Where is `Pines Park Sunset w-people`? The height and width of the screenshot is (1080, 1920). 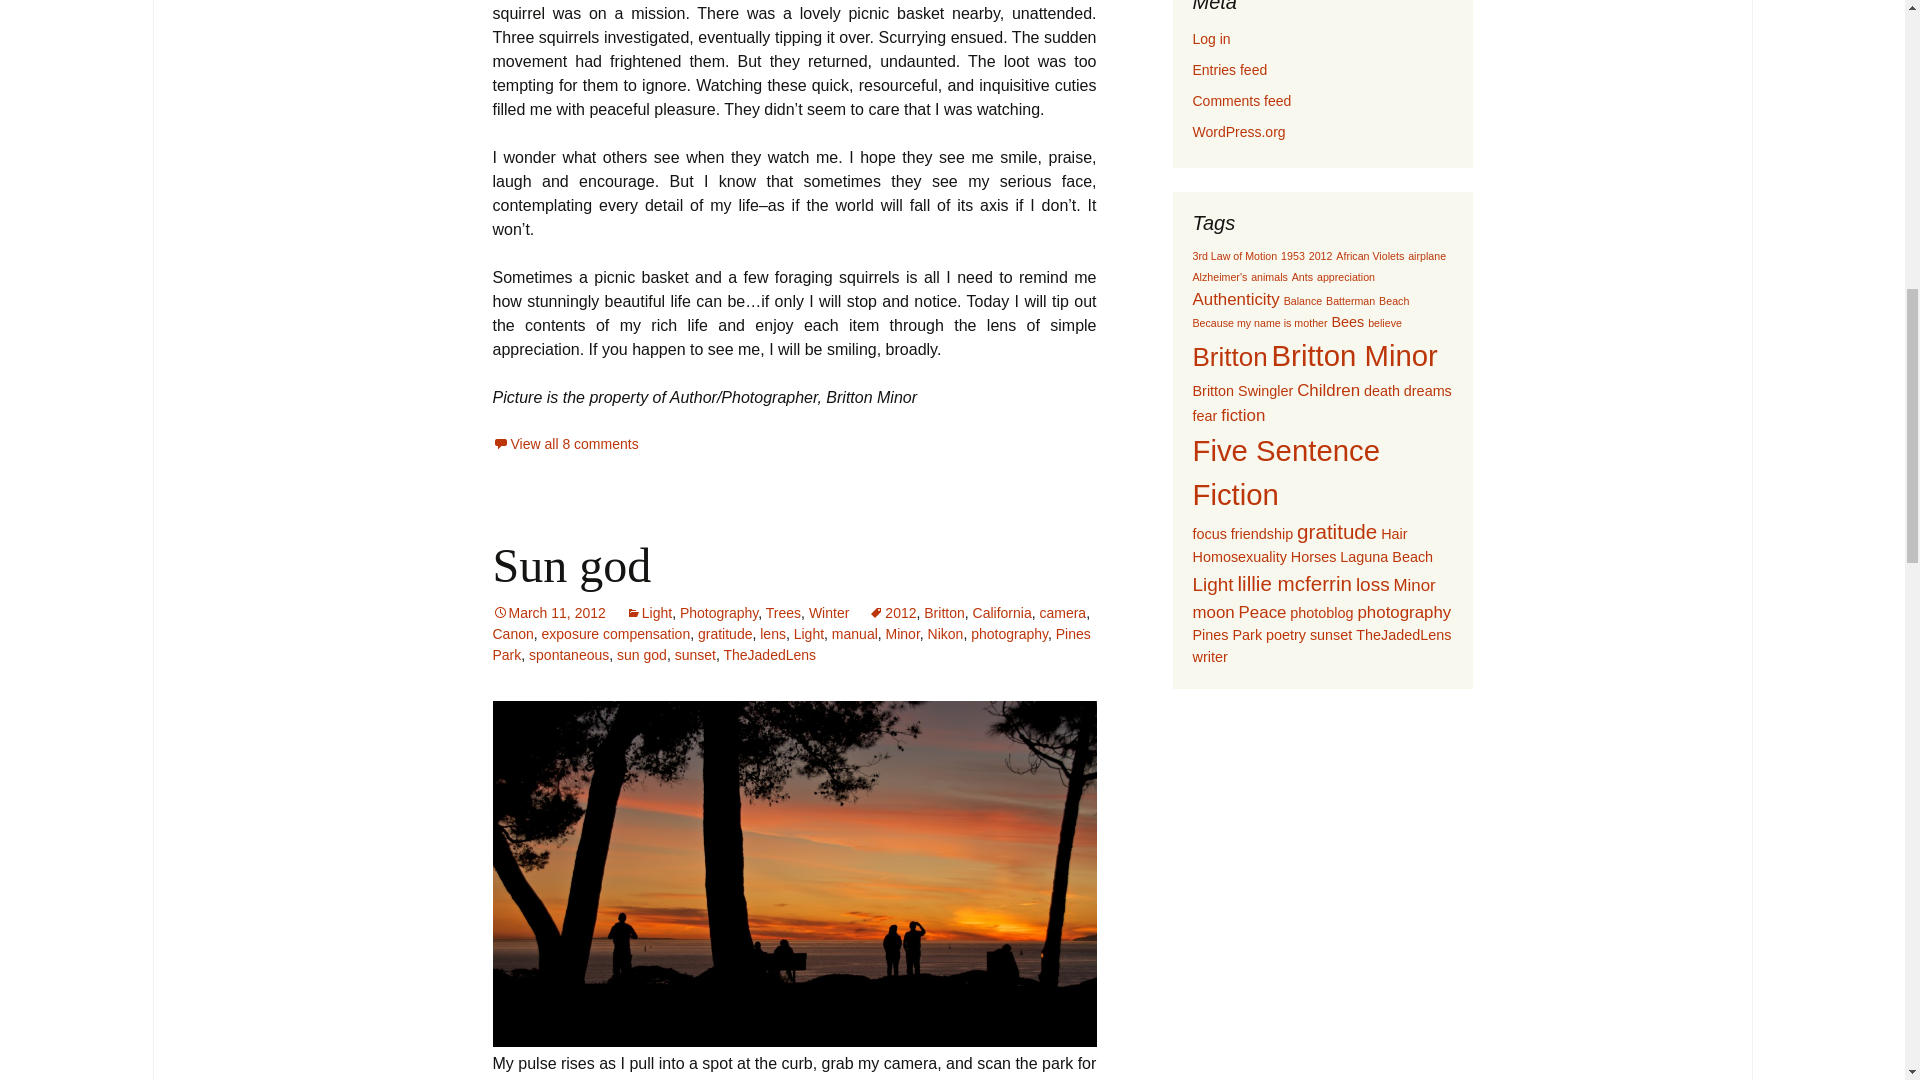 Pines Park Sunset w-people is located at coordinates (794, 874).